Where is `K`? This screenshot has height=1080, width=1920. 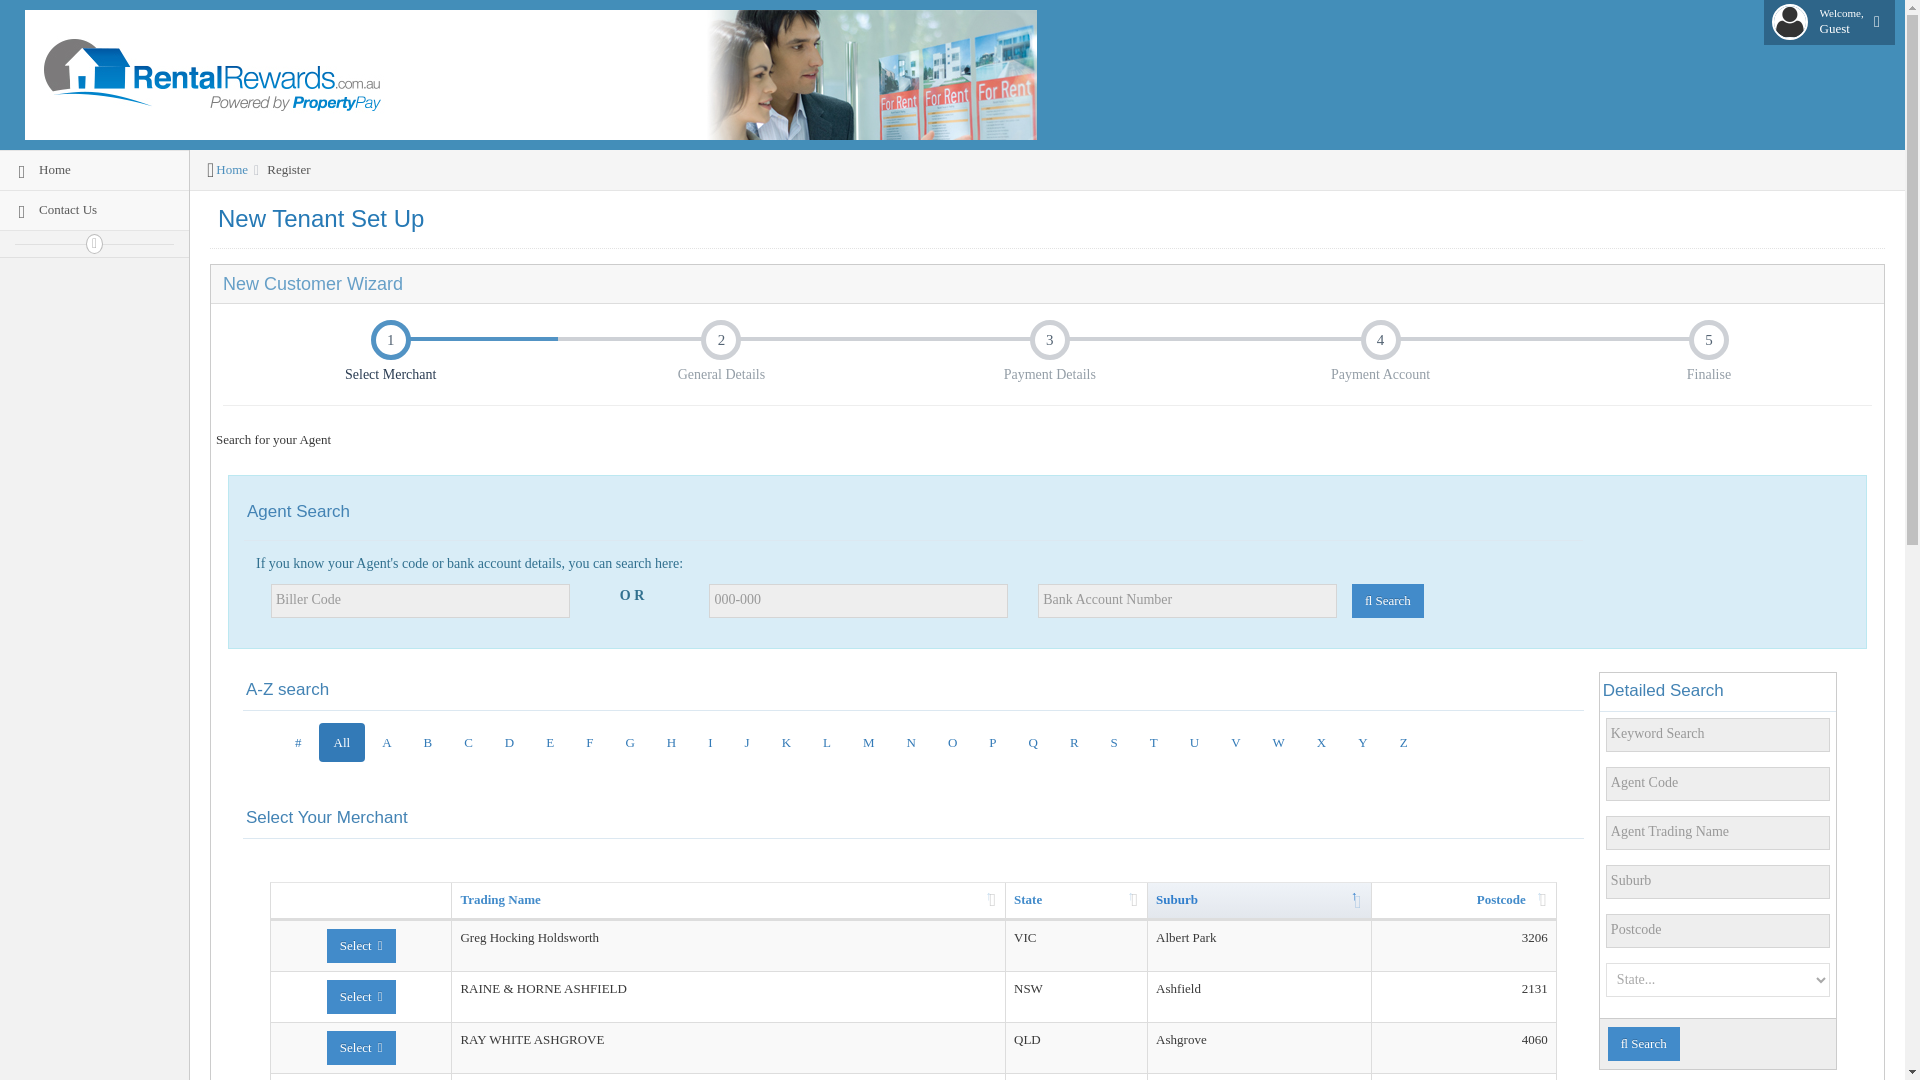 K is located at coordinates (468, 742).